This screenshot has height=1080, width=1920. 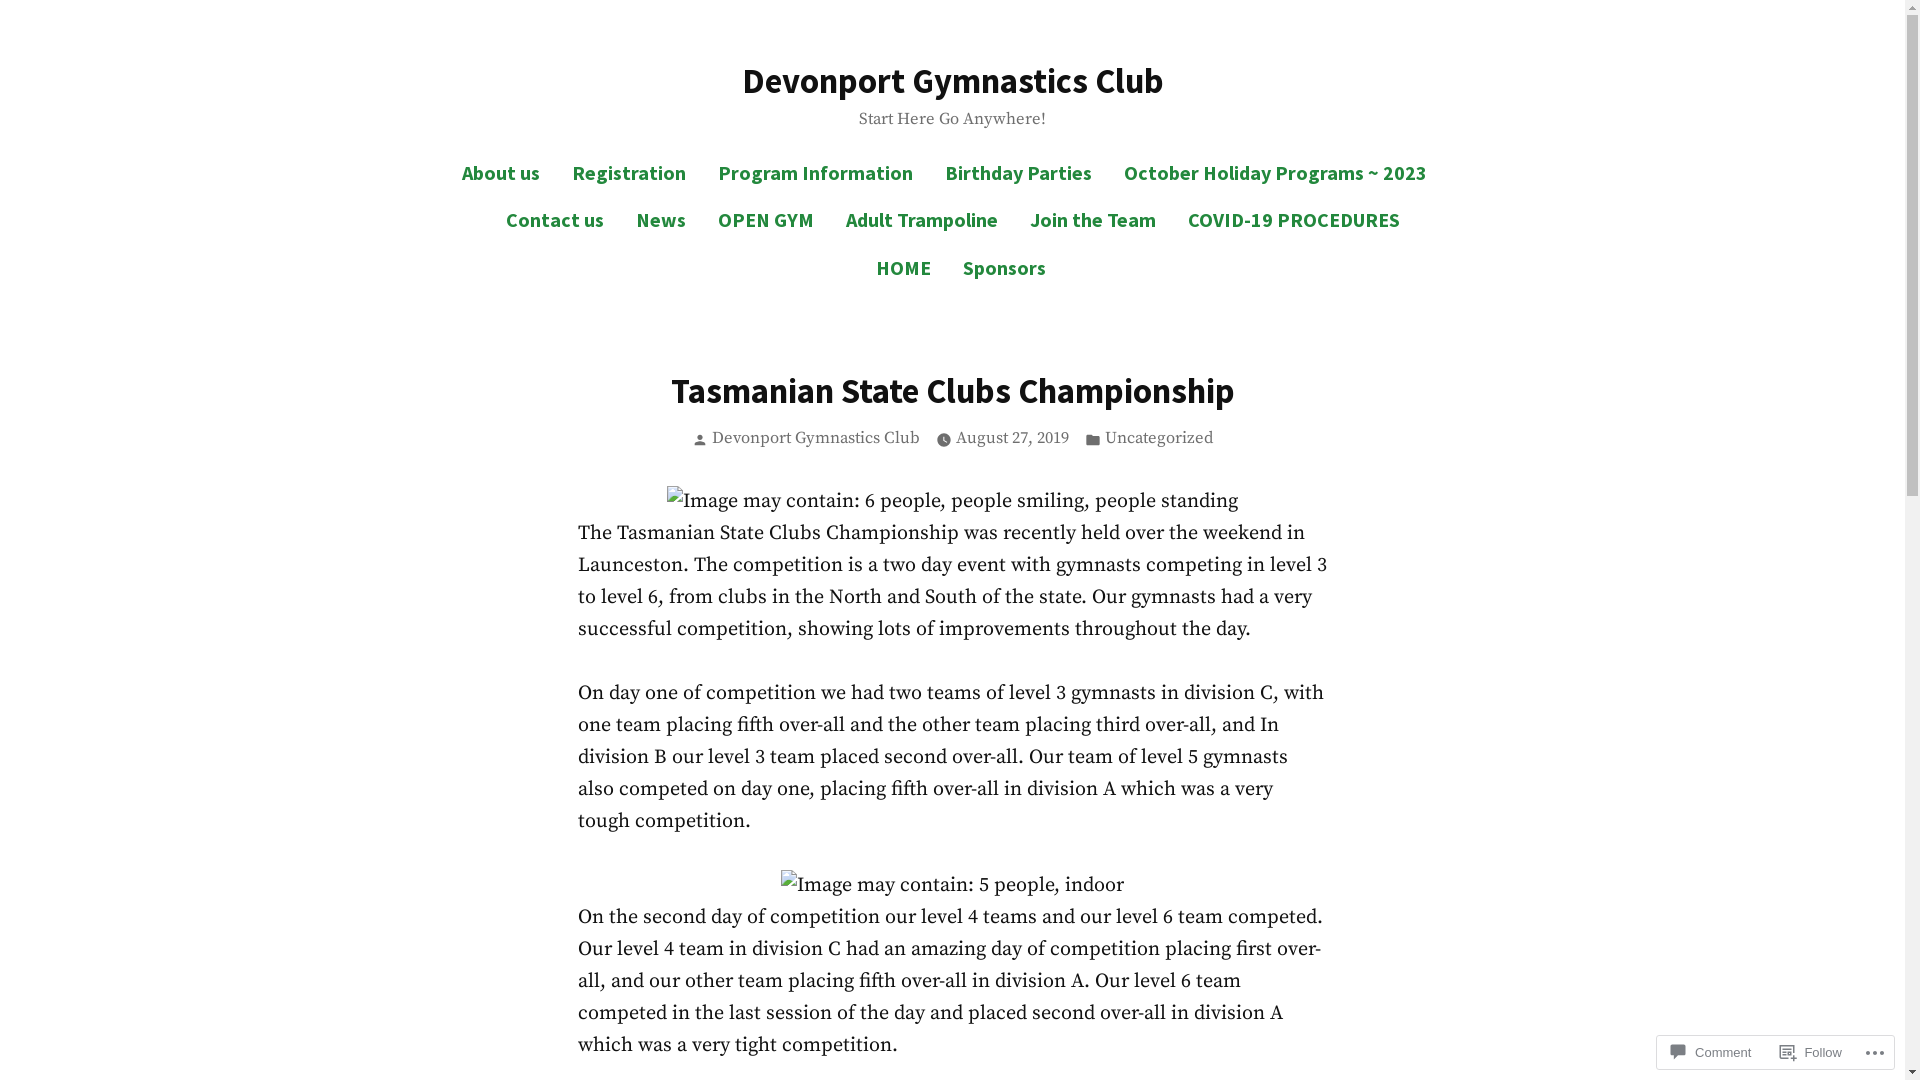 What do you see at coordinates (1276, 172) in the screenshot?
I see `October Holiday Programs ~ 2023` at bounding box center [1276, 172].